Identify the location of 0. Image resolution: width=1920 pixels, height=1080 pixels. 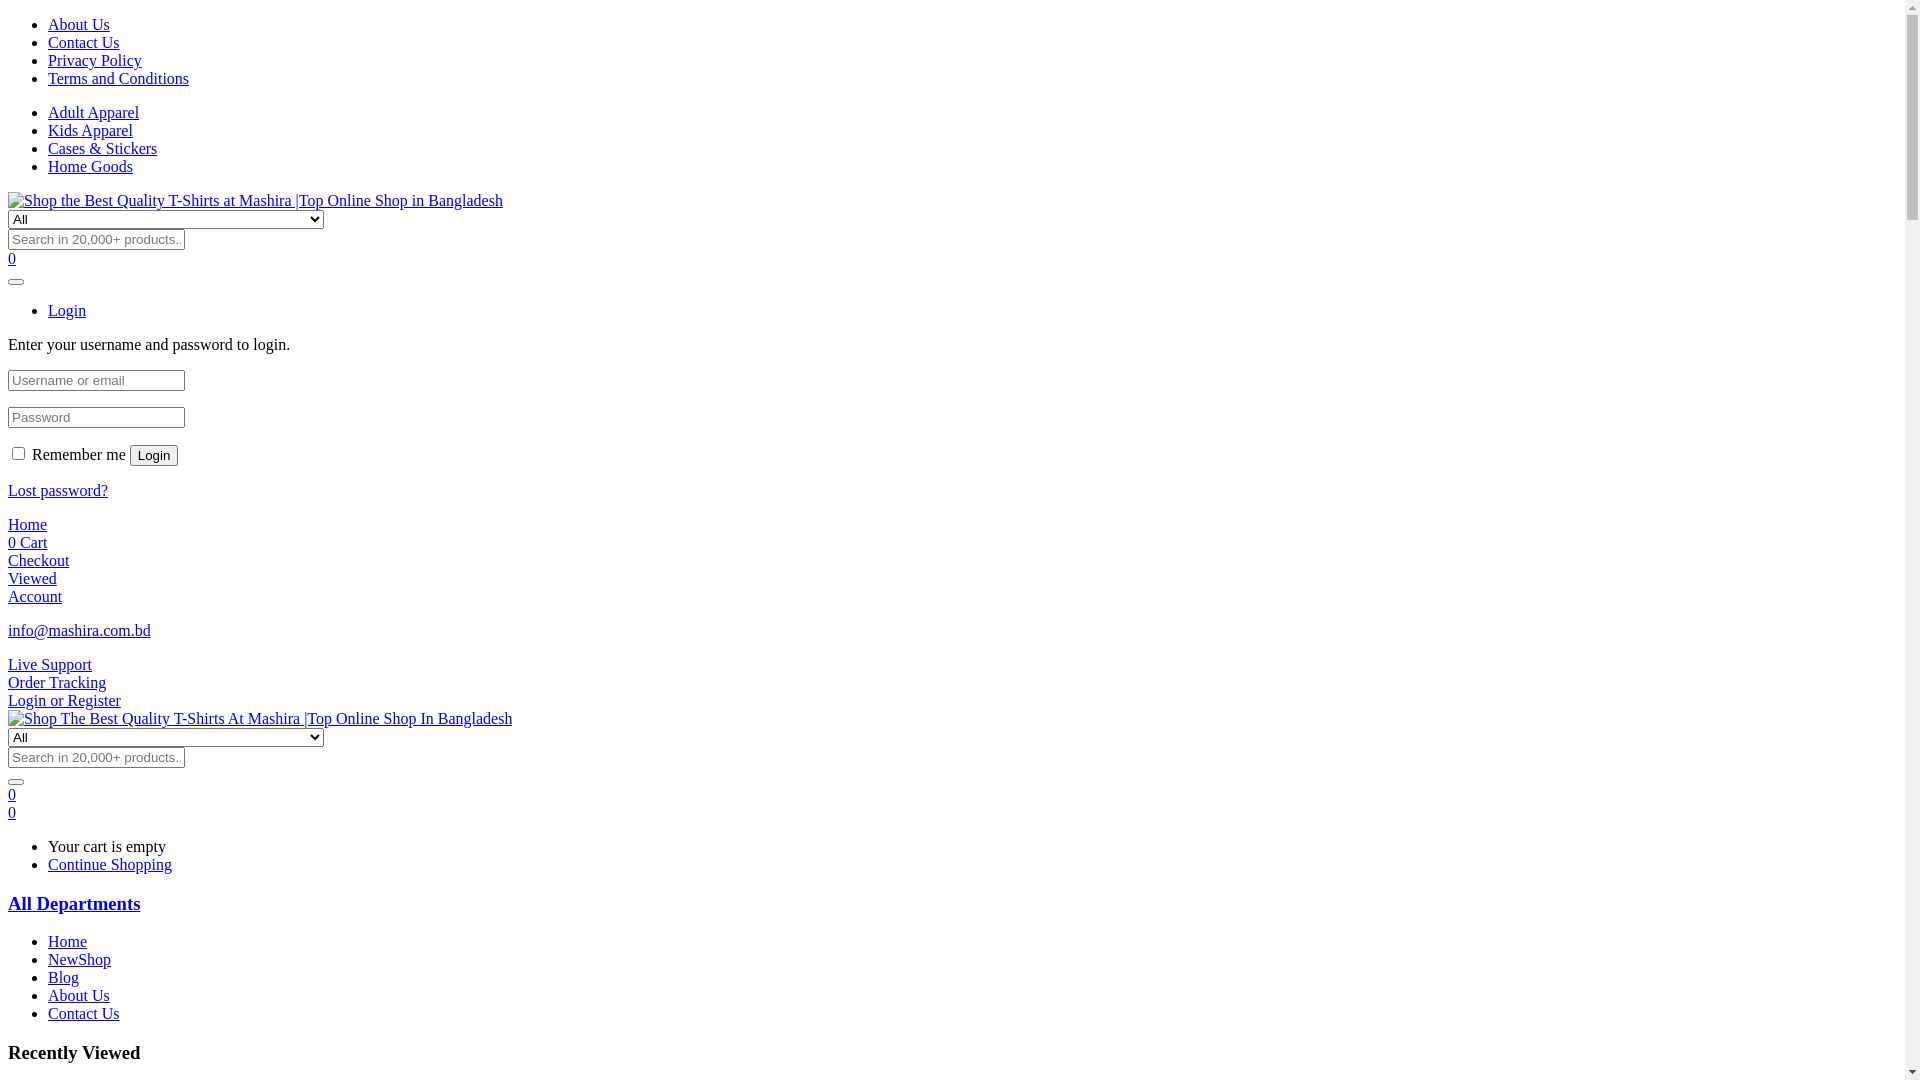
(12, 794).